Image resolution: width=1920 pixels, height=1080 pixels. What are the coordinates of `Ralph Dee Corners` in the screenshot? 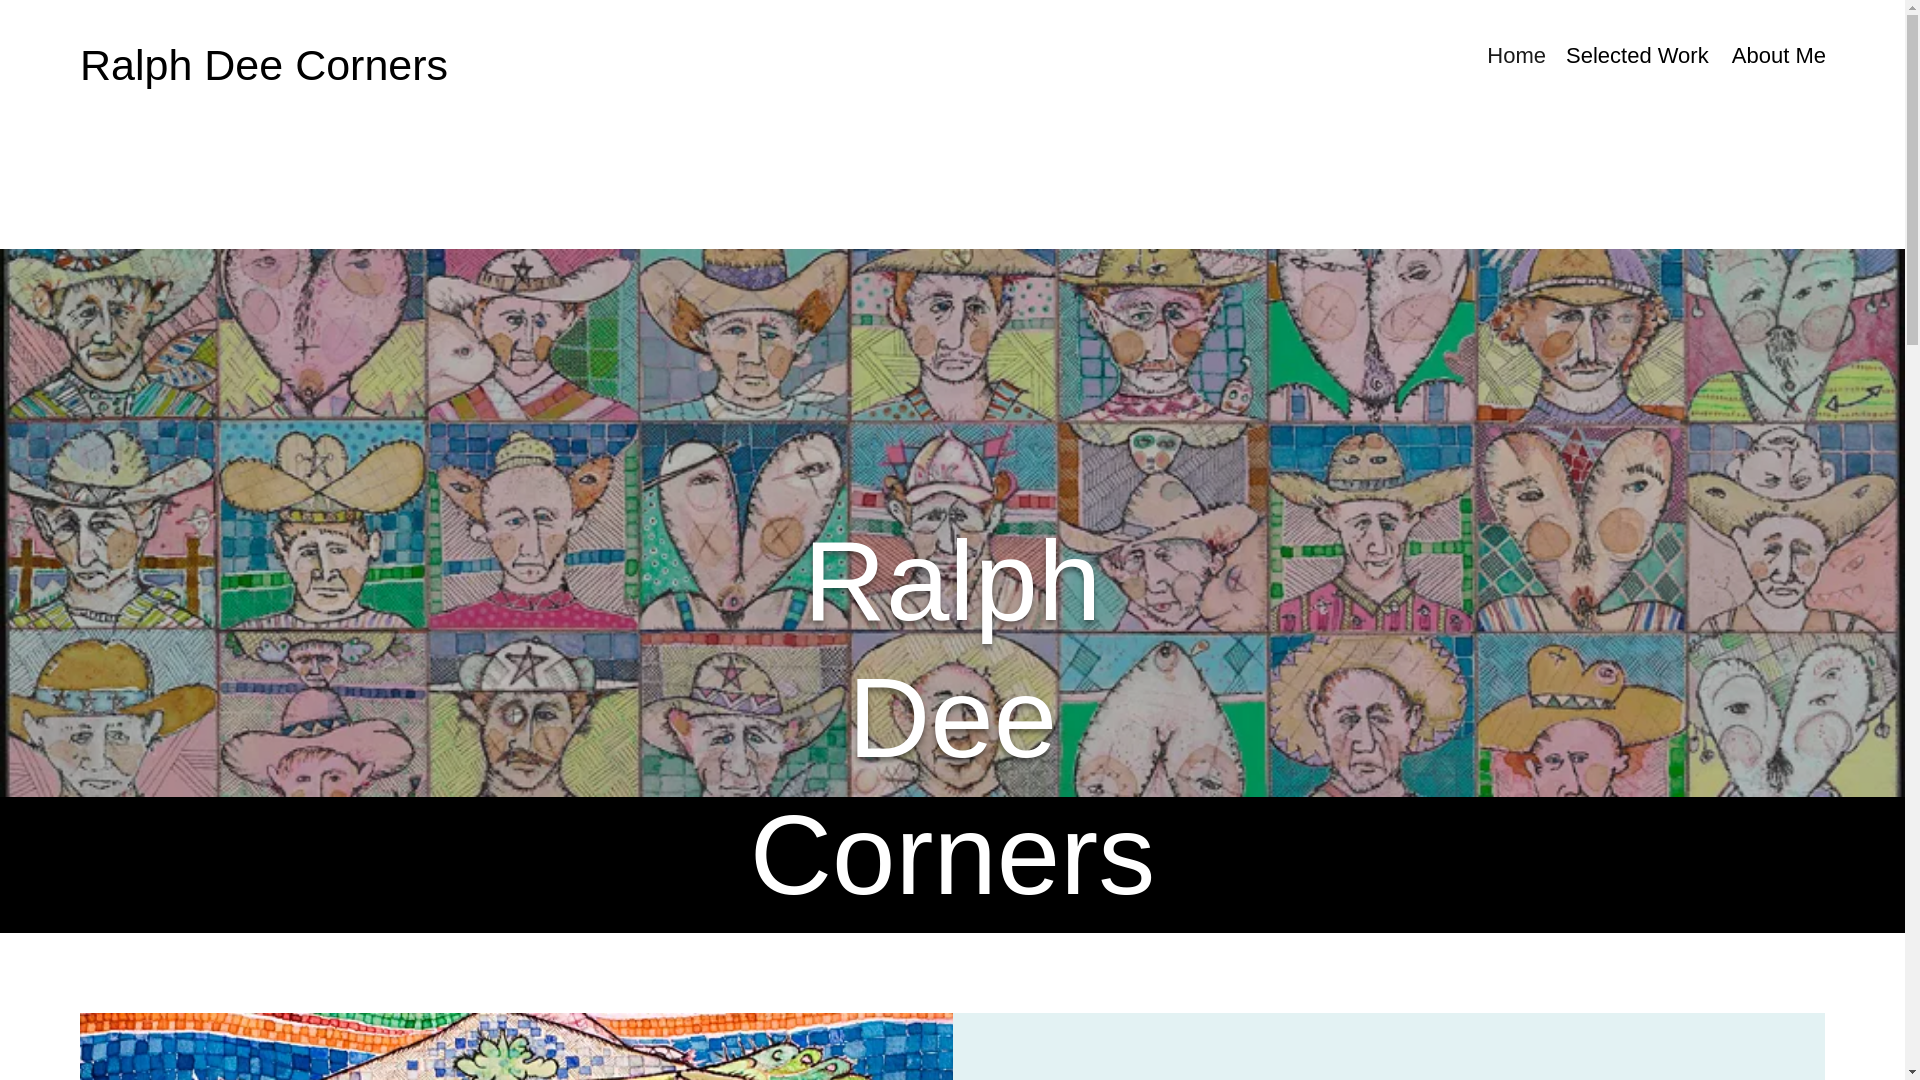 It's located at (264, 64).